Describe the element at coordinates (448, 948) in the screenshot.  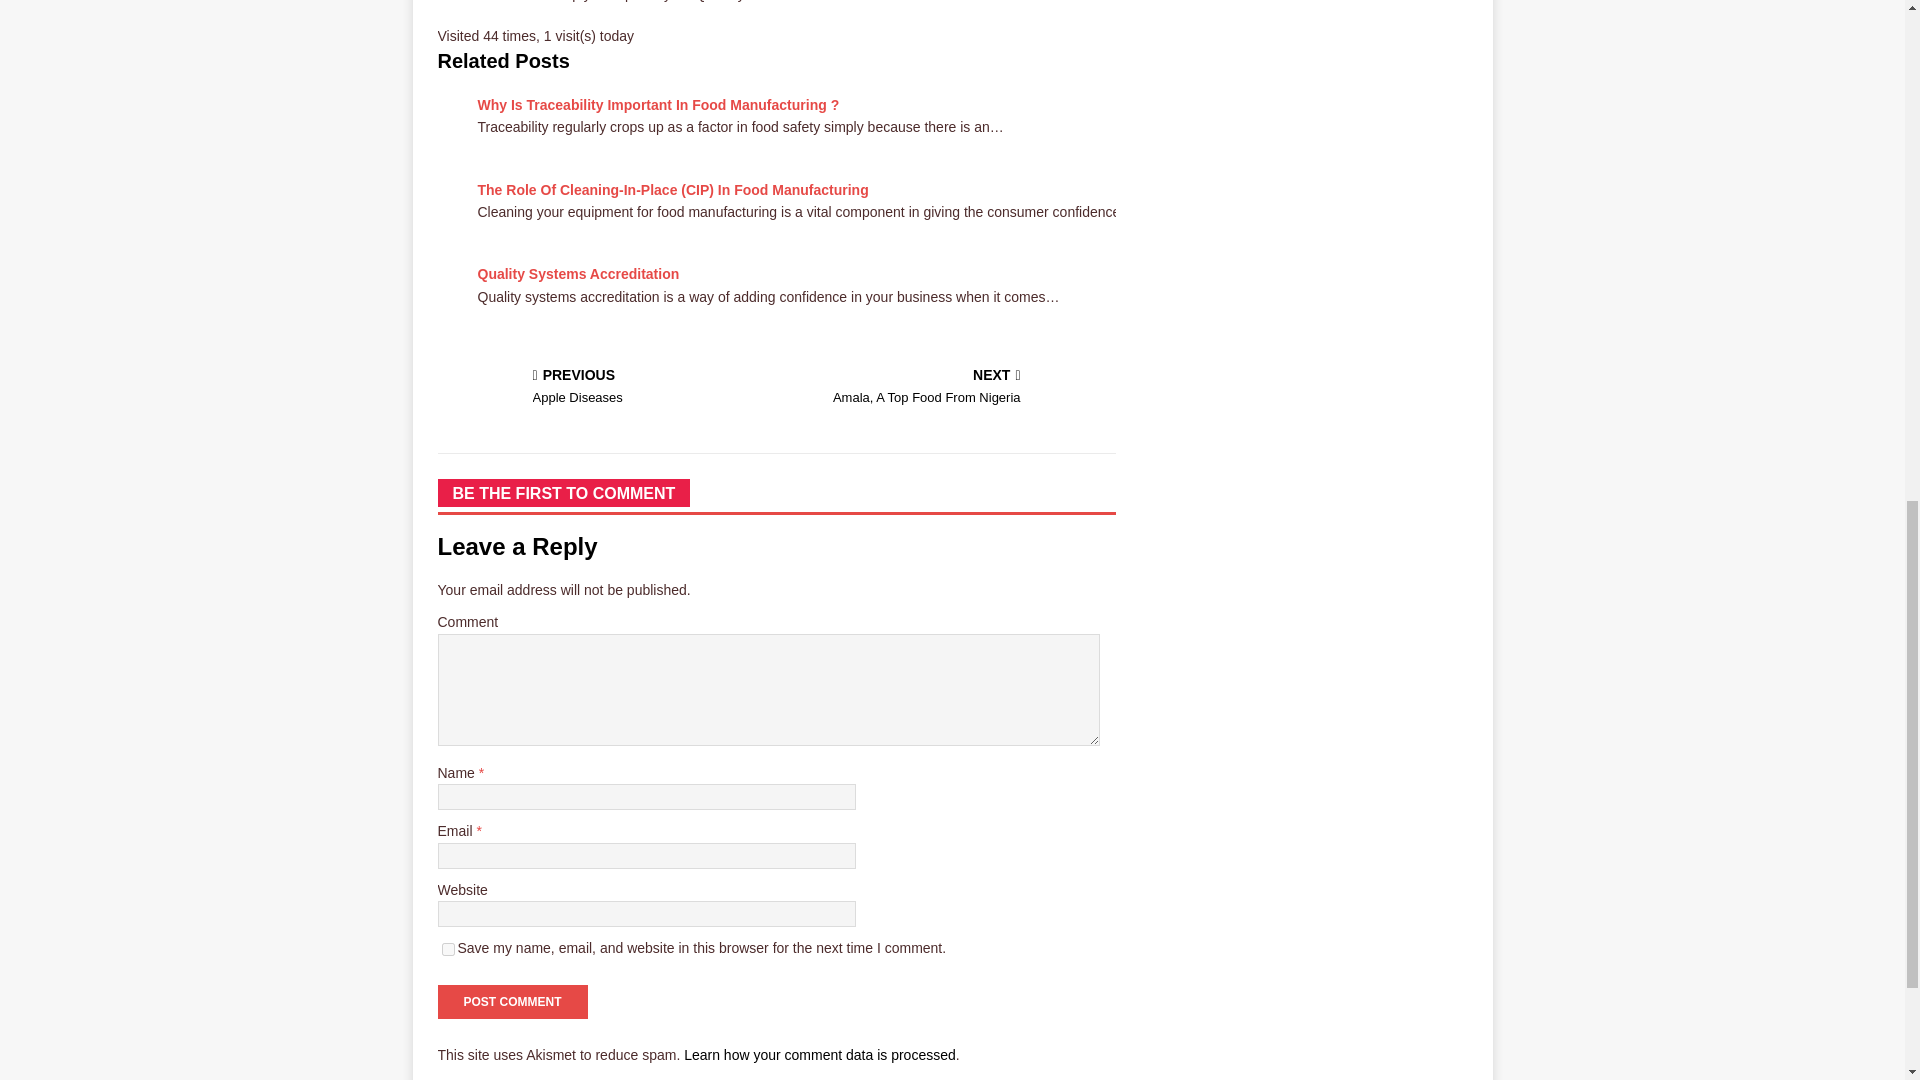
I see `yes` at that location.